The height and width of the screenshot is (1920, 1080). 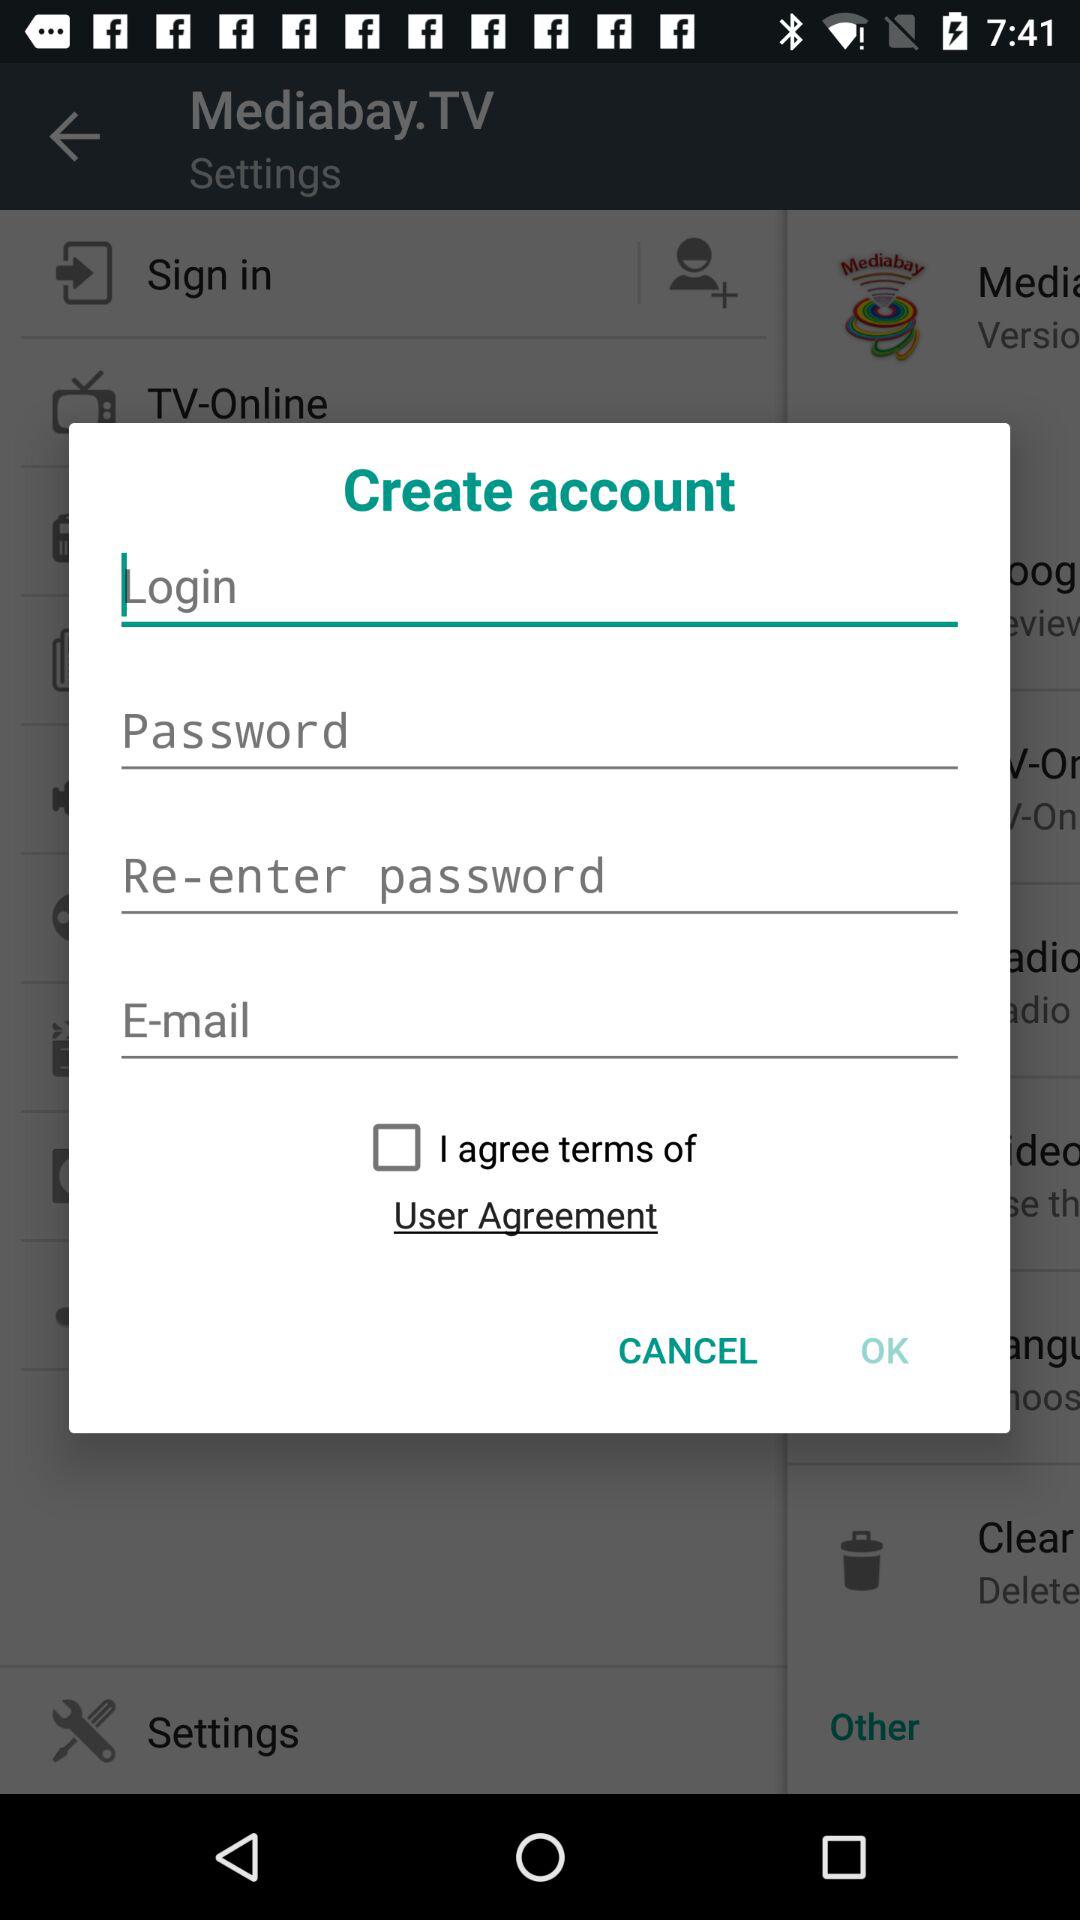 I want to click on tap the item above the i agree terms icon, so click(x=540, y=1020).